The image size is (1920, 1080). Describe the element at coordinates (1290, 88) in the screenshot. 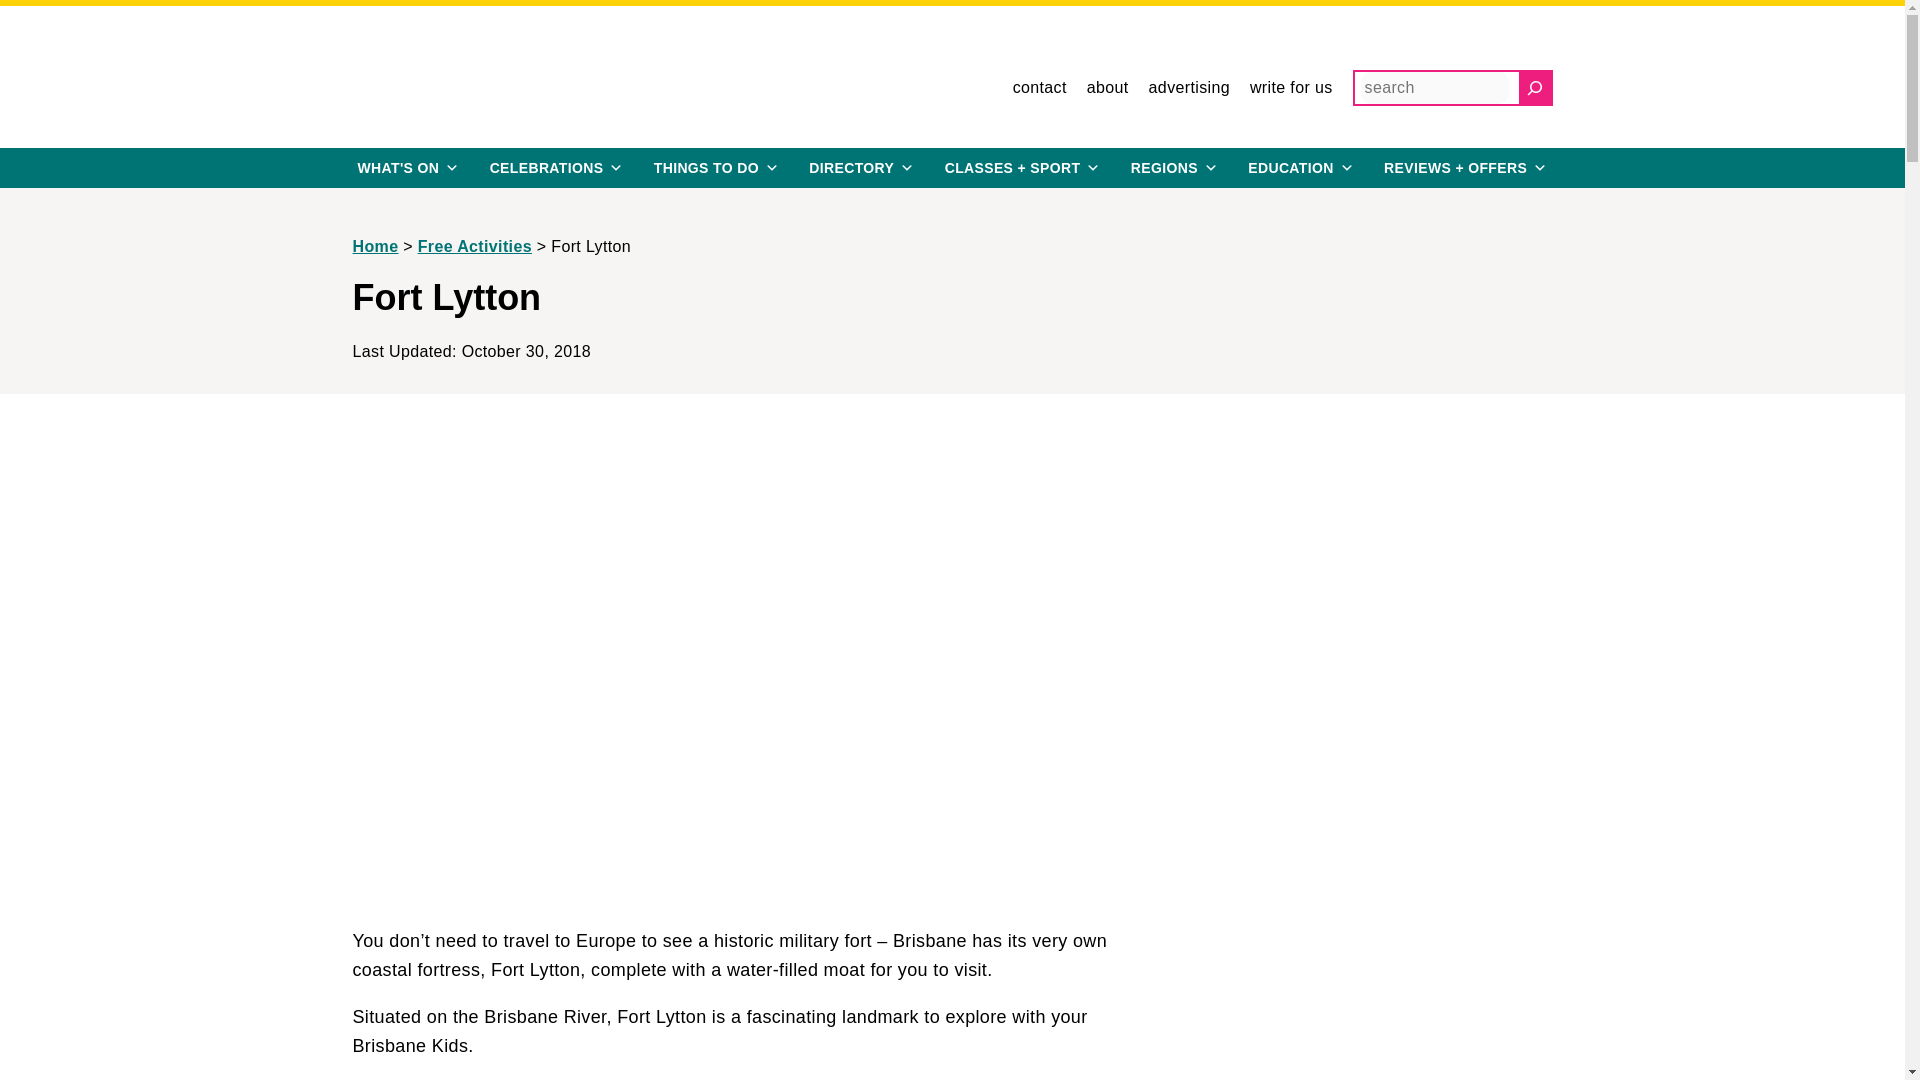

I see `write for us` at that location.